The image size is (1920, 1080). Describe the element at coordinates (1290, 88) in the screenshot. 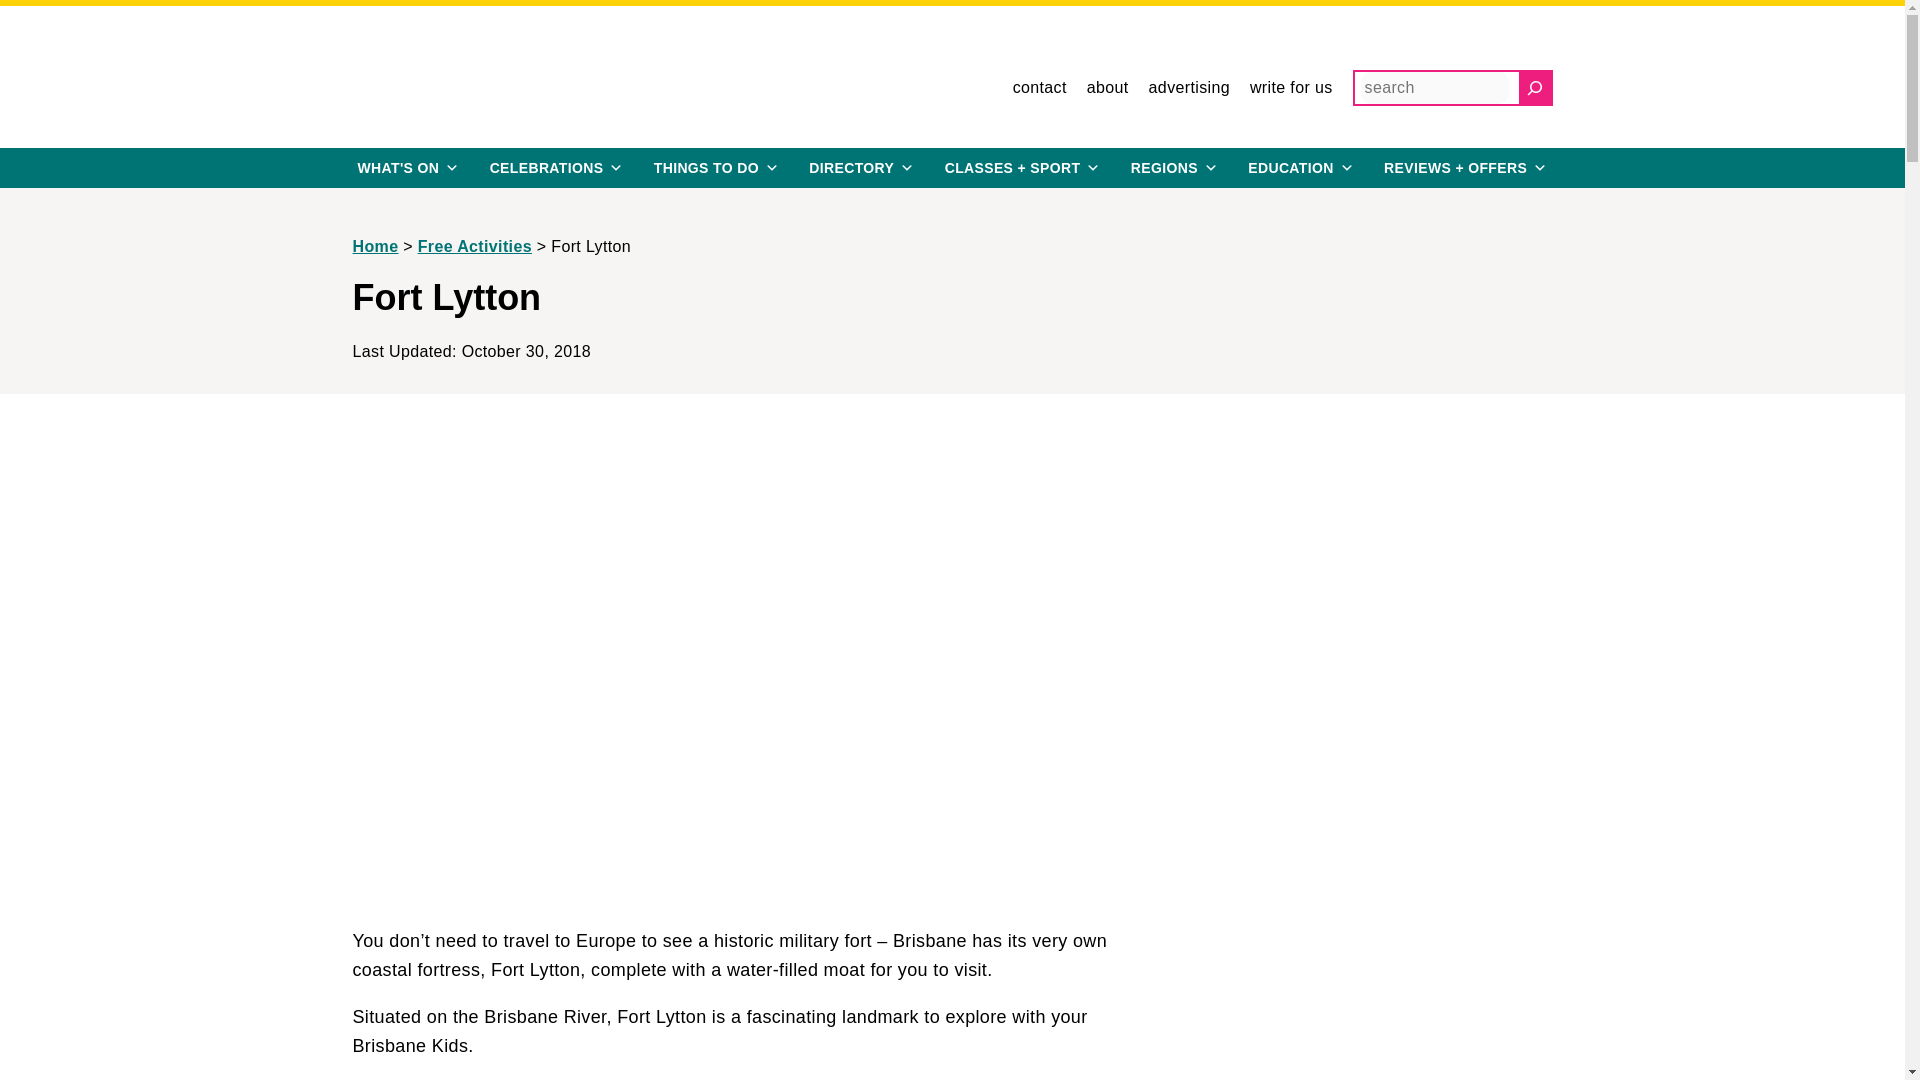

I see `write for us` at that location.